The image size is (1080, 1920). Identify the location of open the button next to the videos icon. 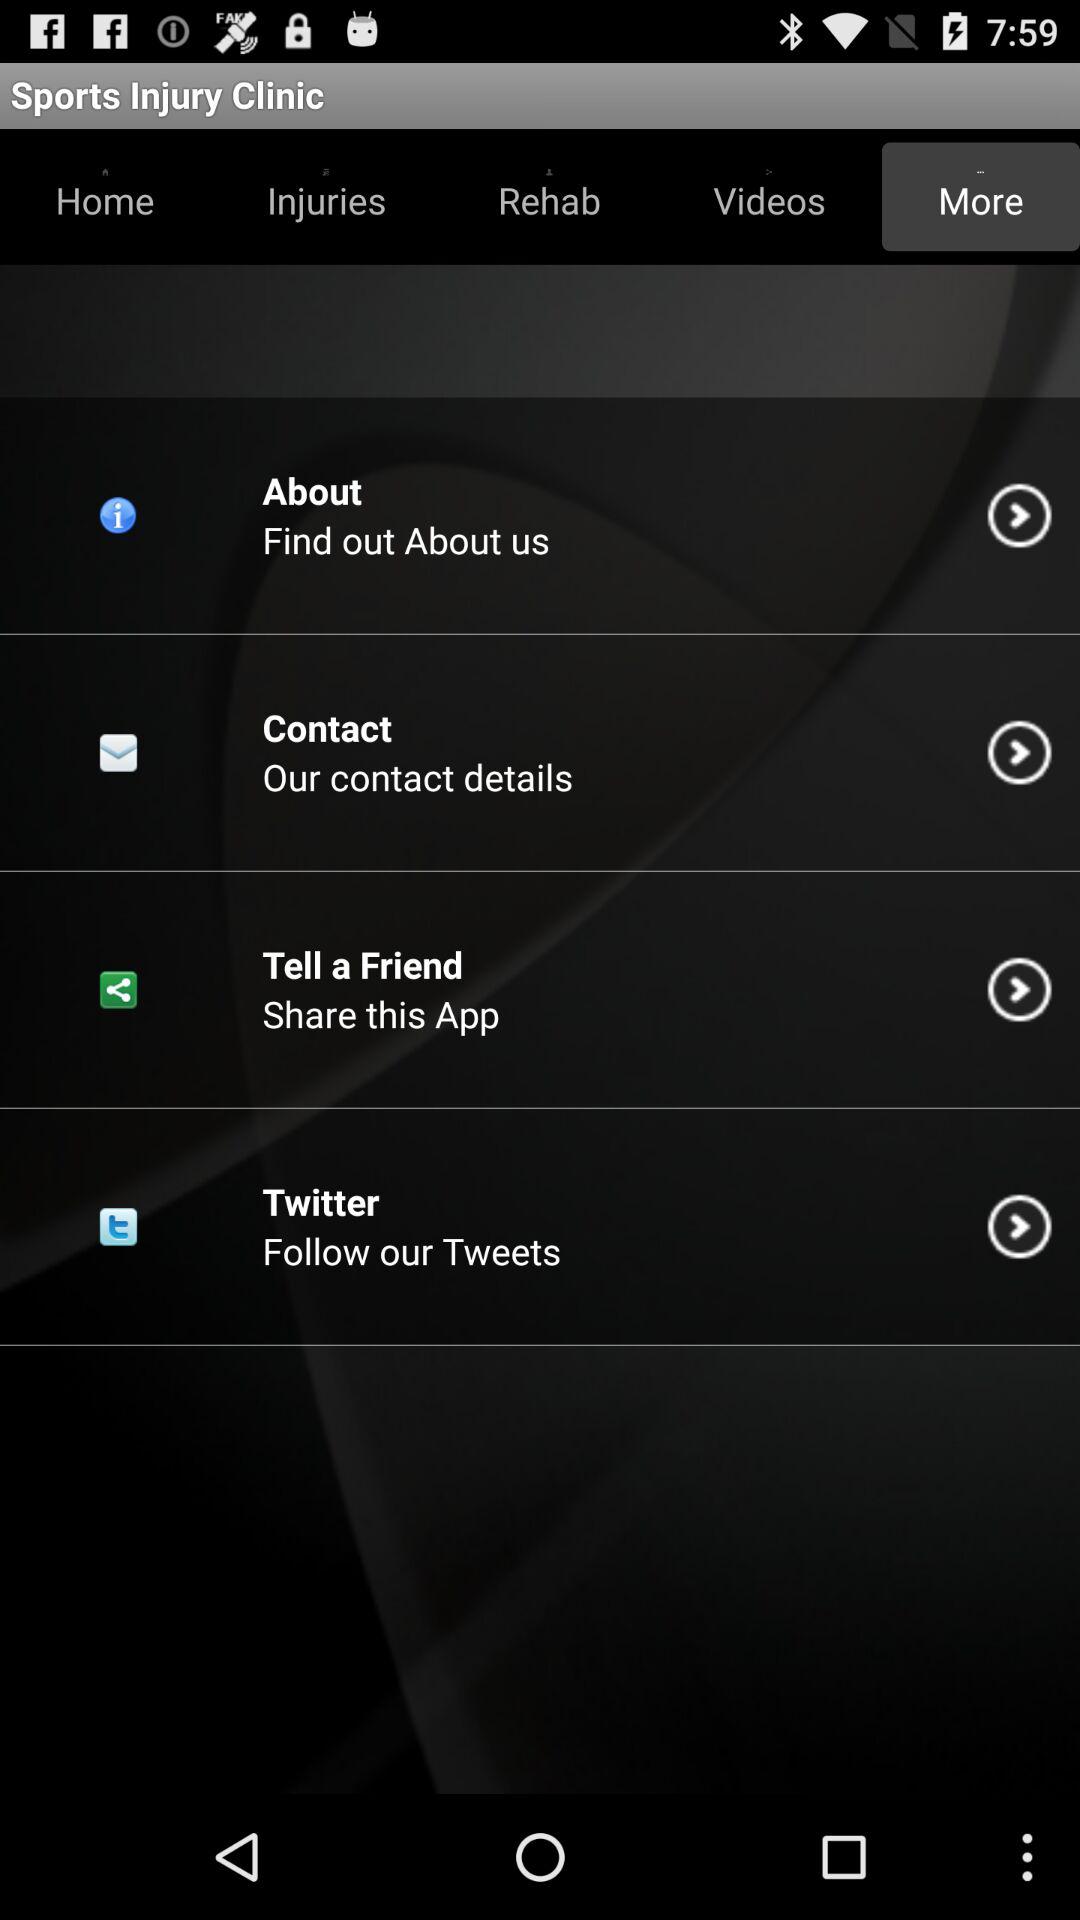
(549, 196).